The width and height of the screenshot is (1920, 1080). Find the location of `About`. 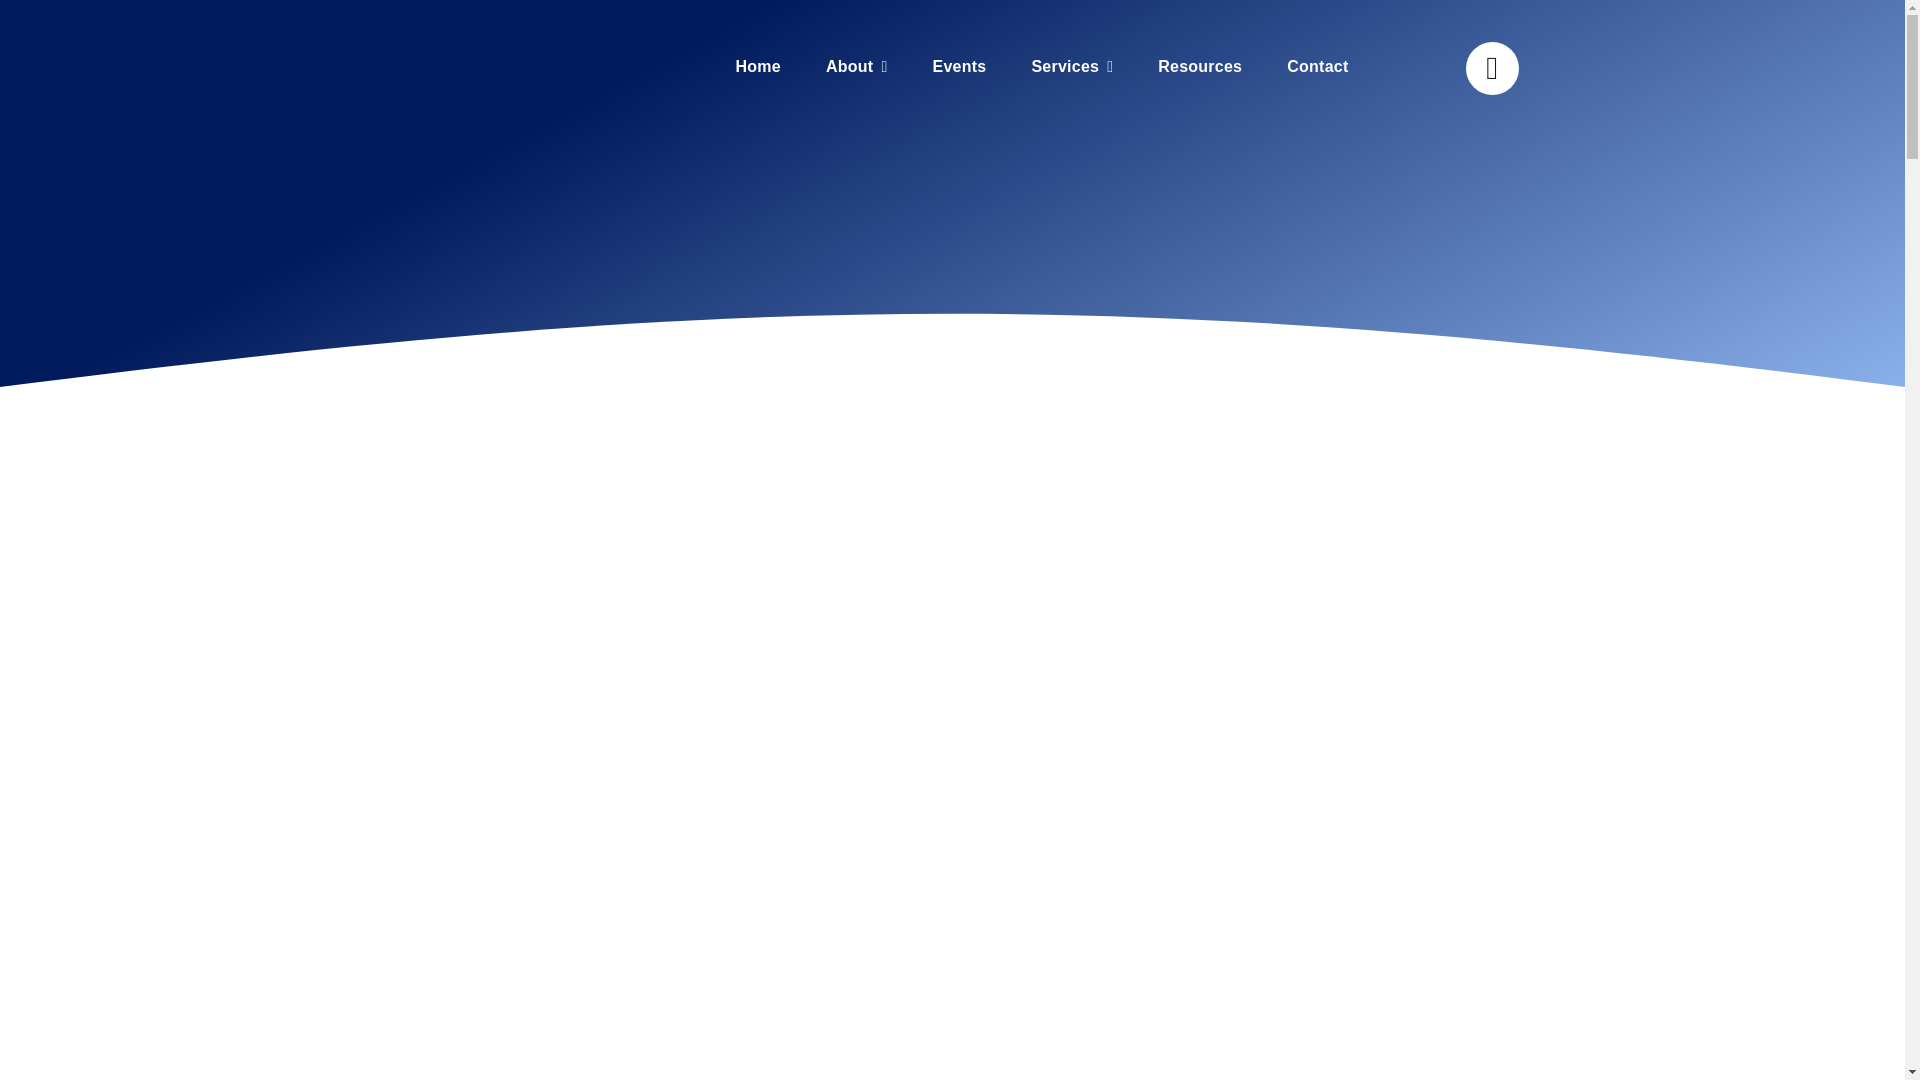

About is located at coordinates (856, 67).